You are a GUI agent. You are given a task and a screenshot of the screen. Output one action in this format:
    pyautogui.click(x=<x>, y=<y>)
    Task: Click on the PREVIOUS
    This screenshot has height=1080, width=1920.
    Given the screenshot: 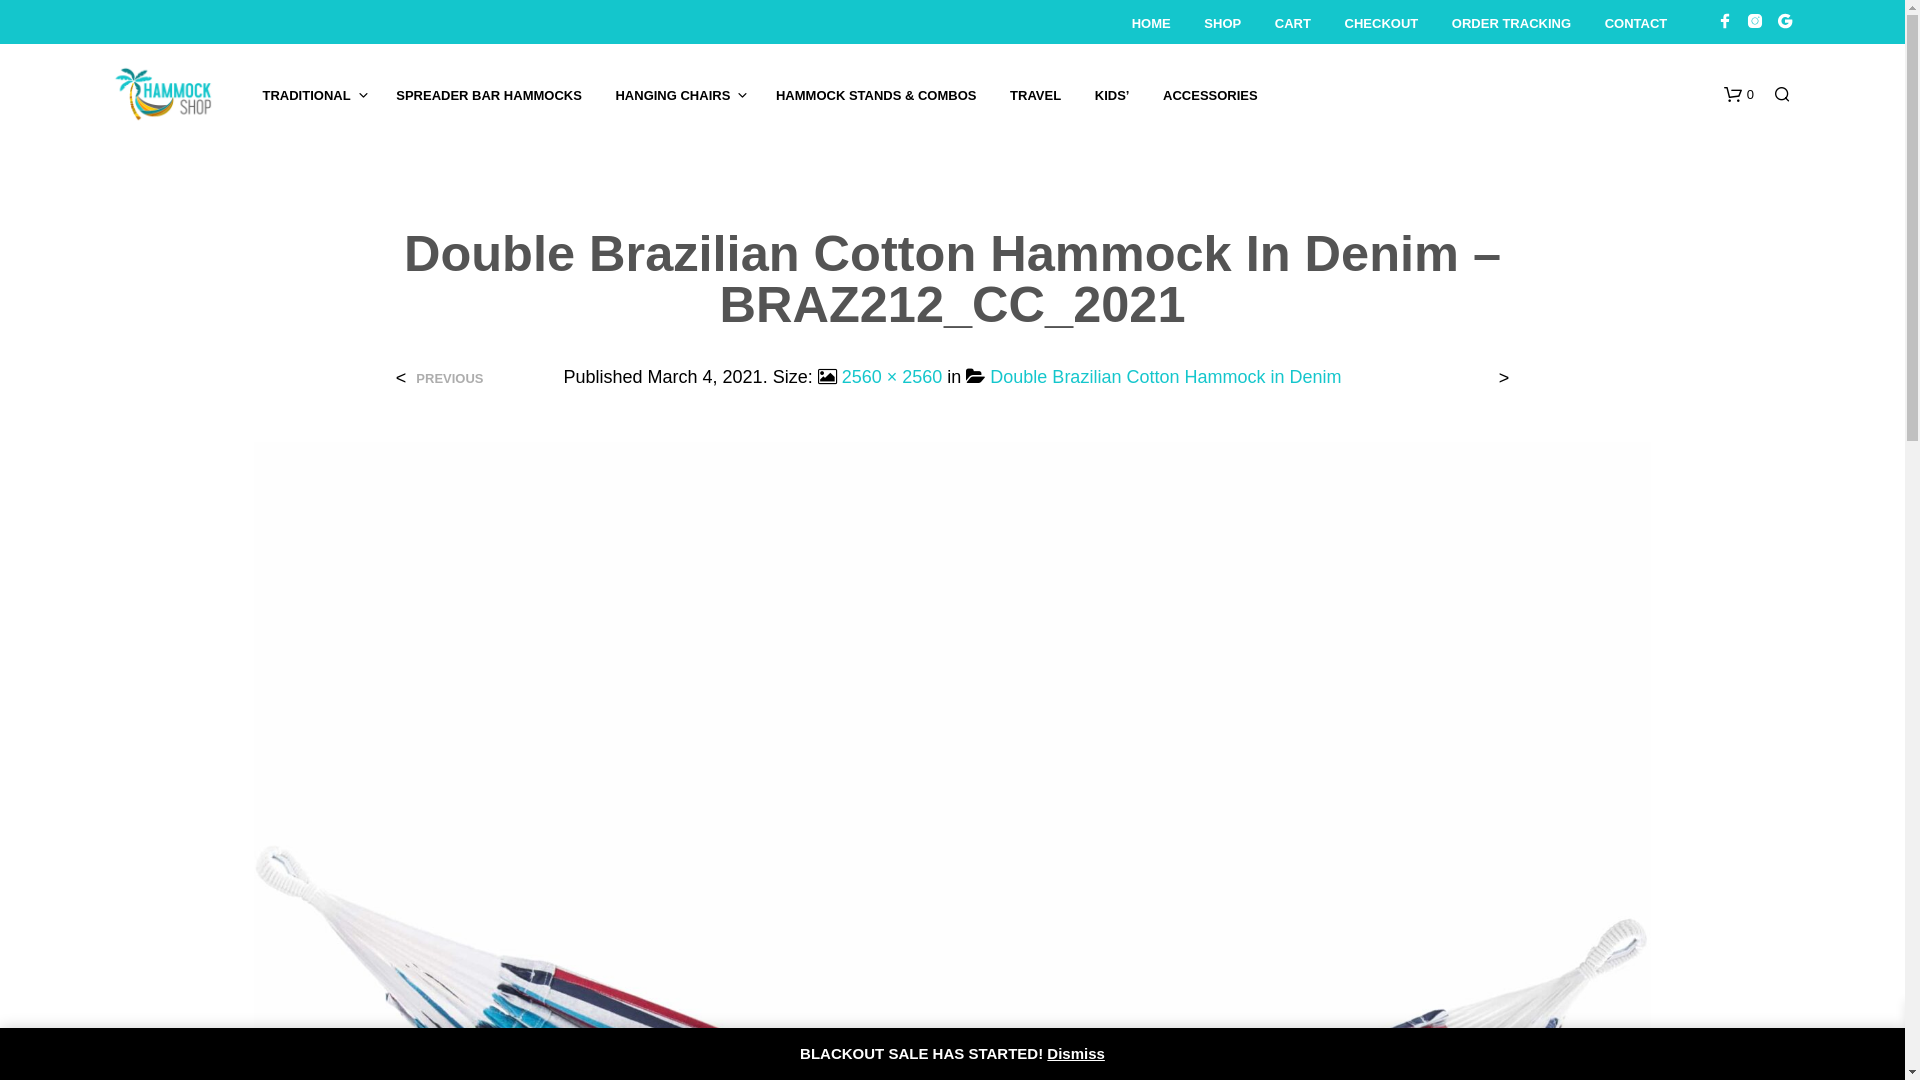 What is the action you would take?
    pyautogui.click(x=447, y=378)
    